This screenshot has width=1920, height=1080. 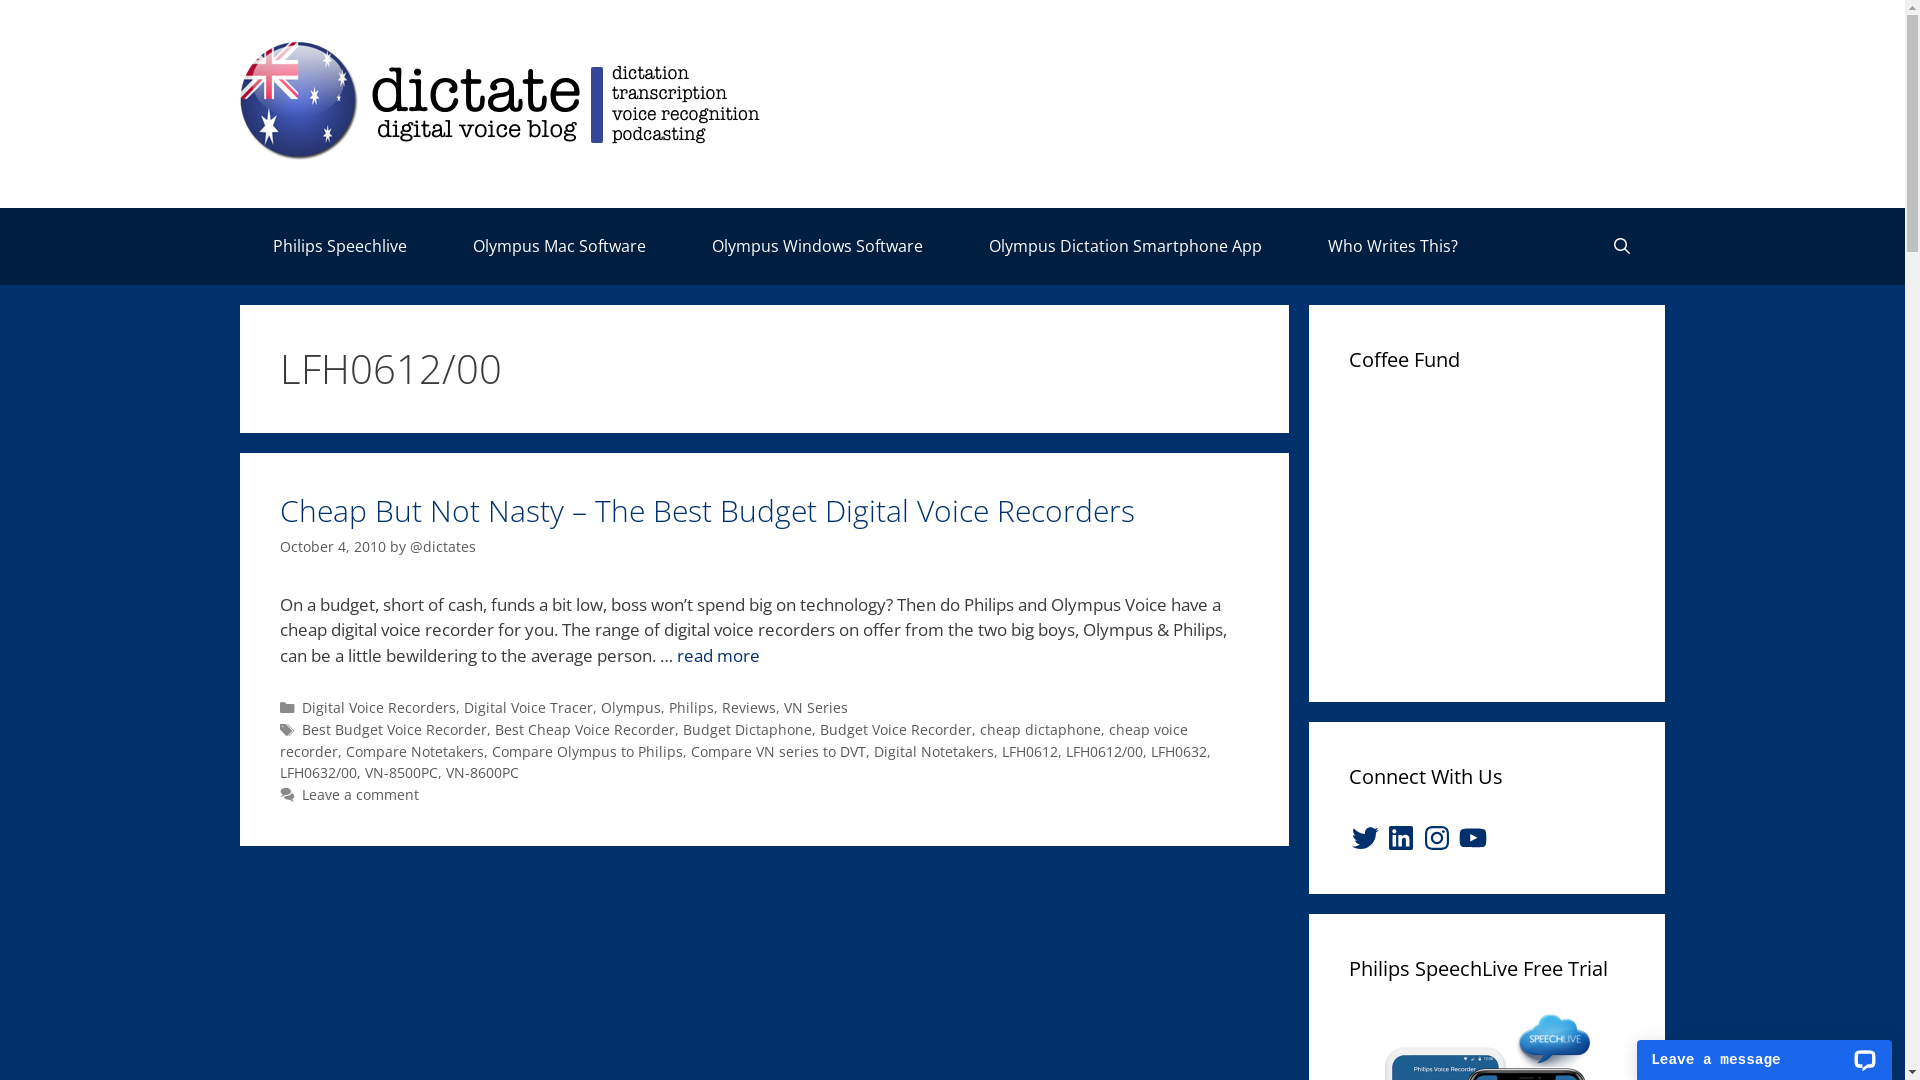 What do you see at coordinates (528, 708) in the screenshot?
I see `Digital Voice Tracer` at bounding box center [528, 708].